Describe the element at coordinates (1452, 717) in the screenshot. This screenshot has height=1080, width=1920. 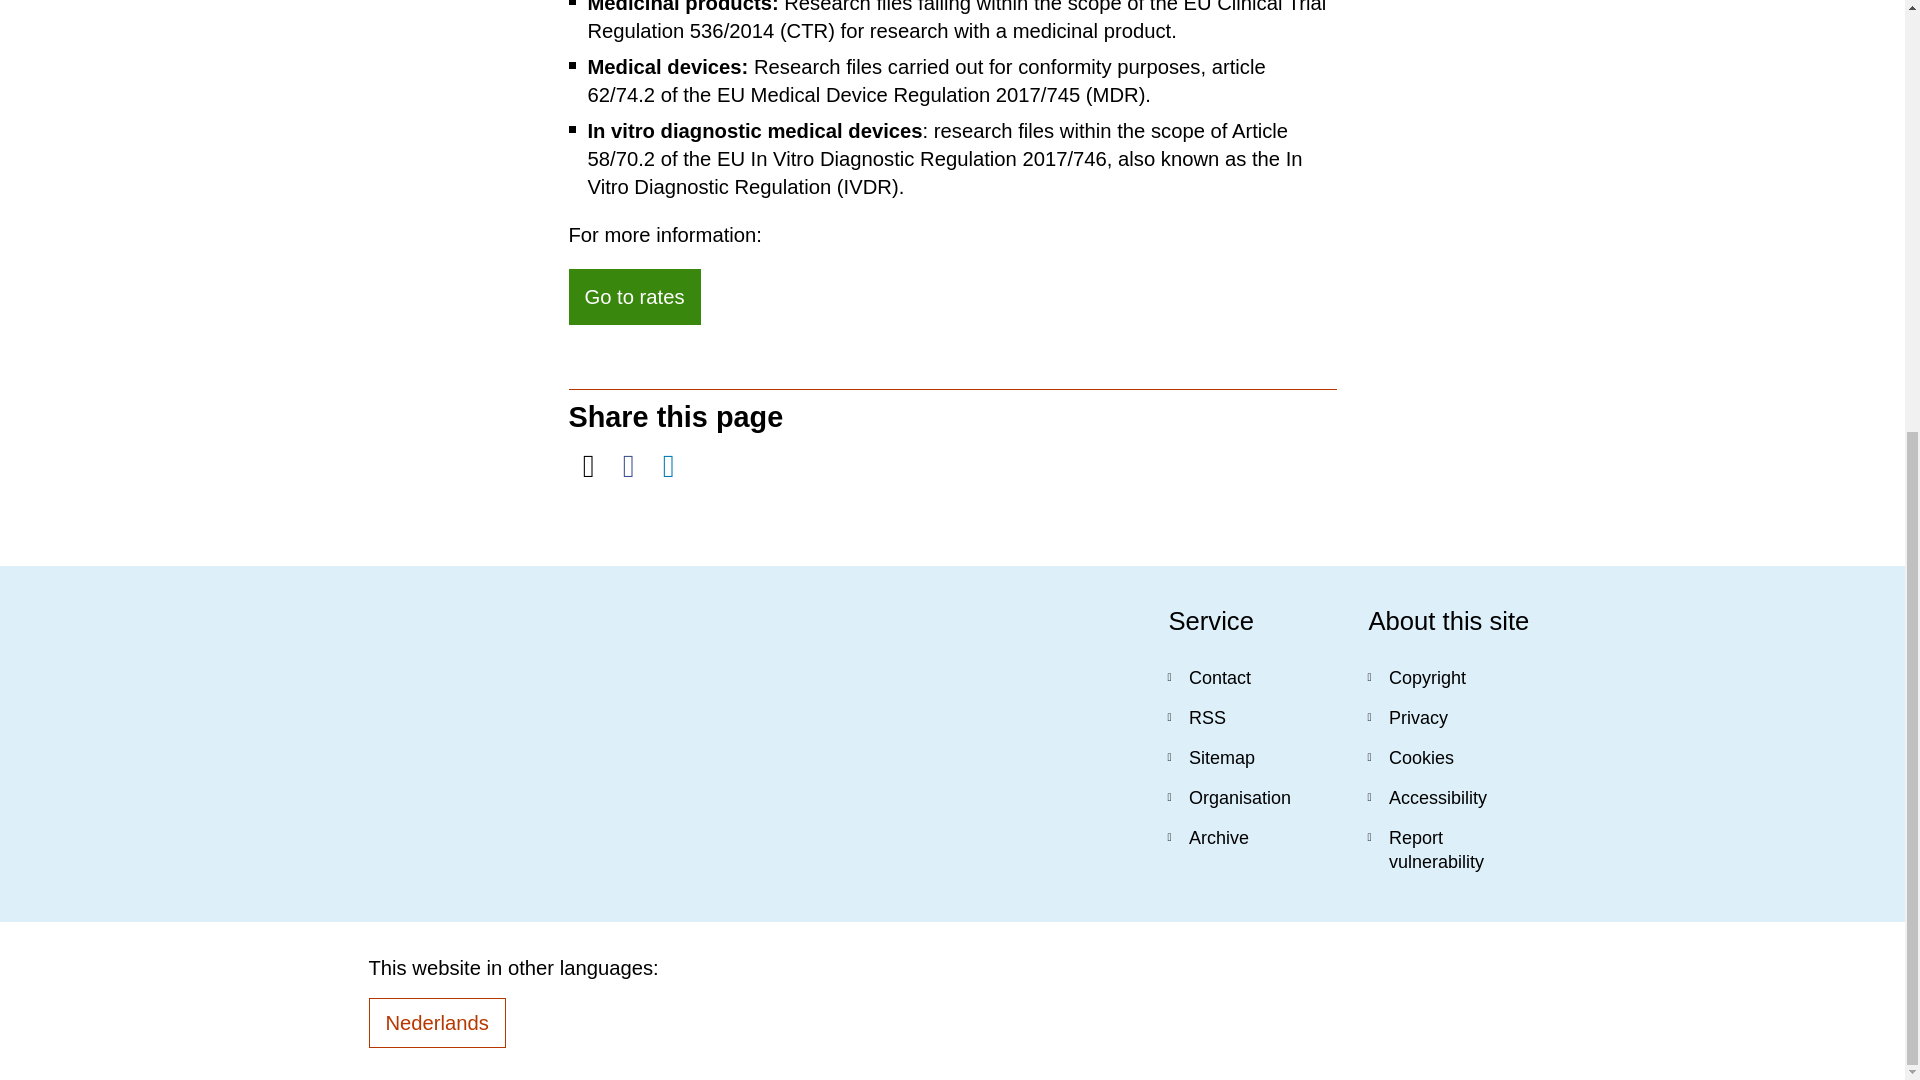
I see `Privacy` at that location.